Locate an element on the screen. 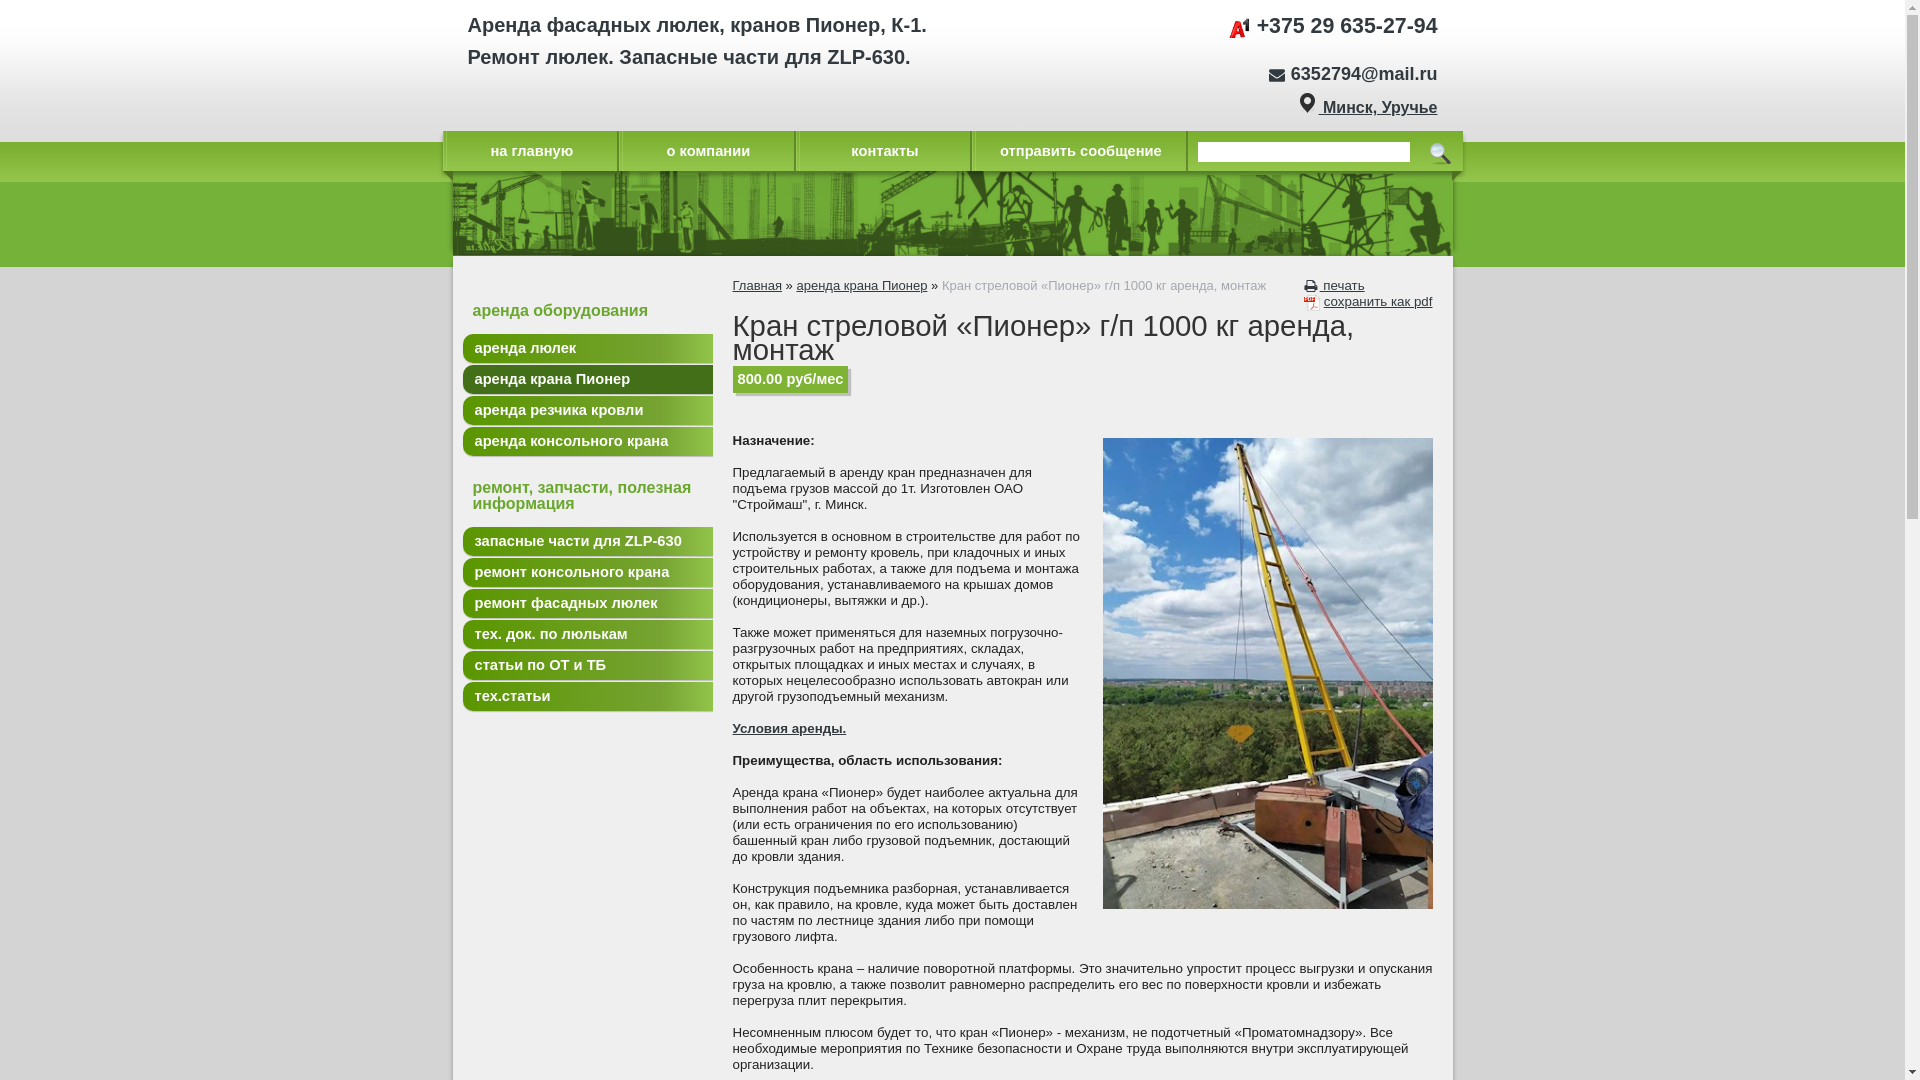 This screenshot has width=1920, height=1080. 6352794@mail.ru is located at coordinates (1353, 74).